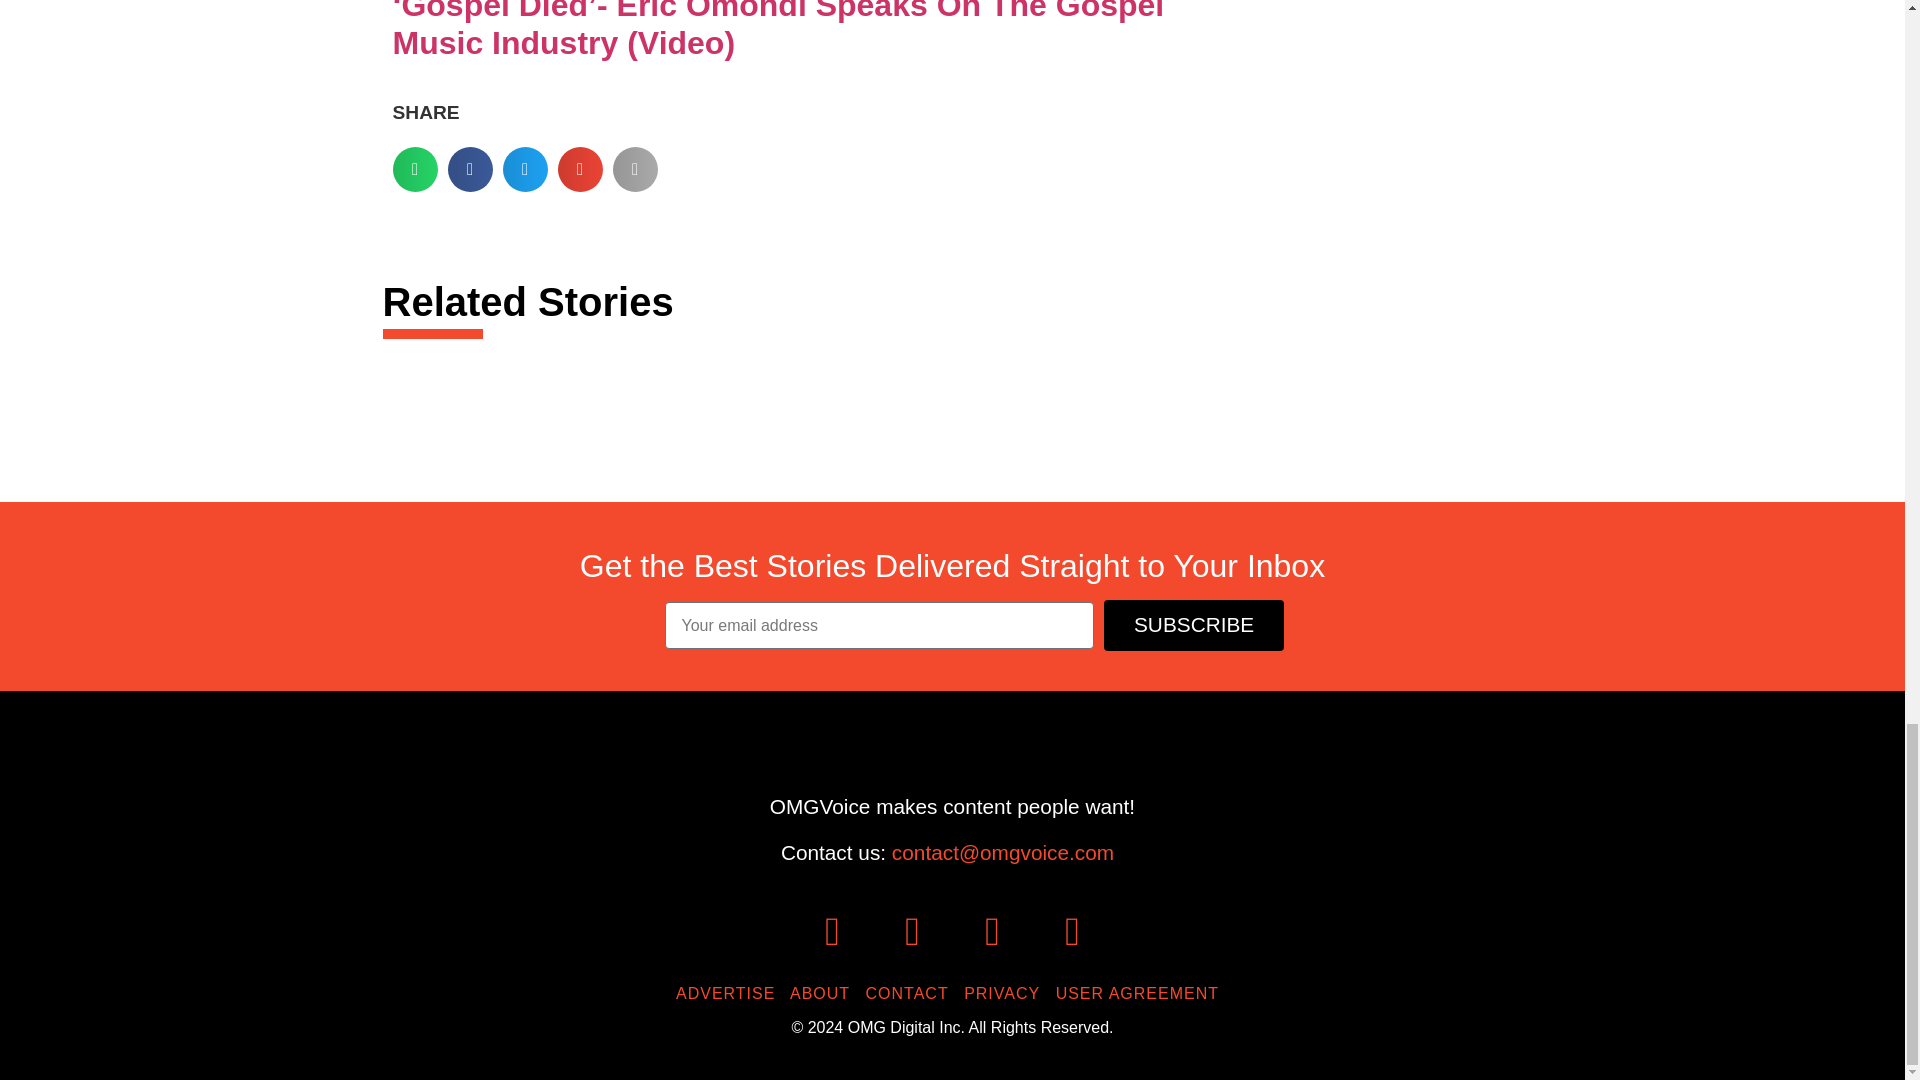 The image size is (1920, 1080). I want to click on ABOUT, so click(824, 993).